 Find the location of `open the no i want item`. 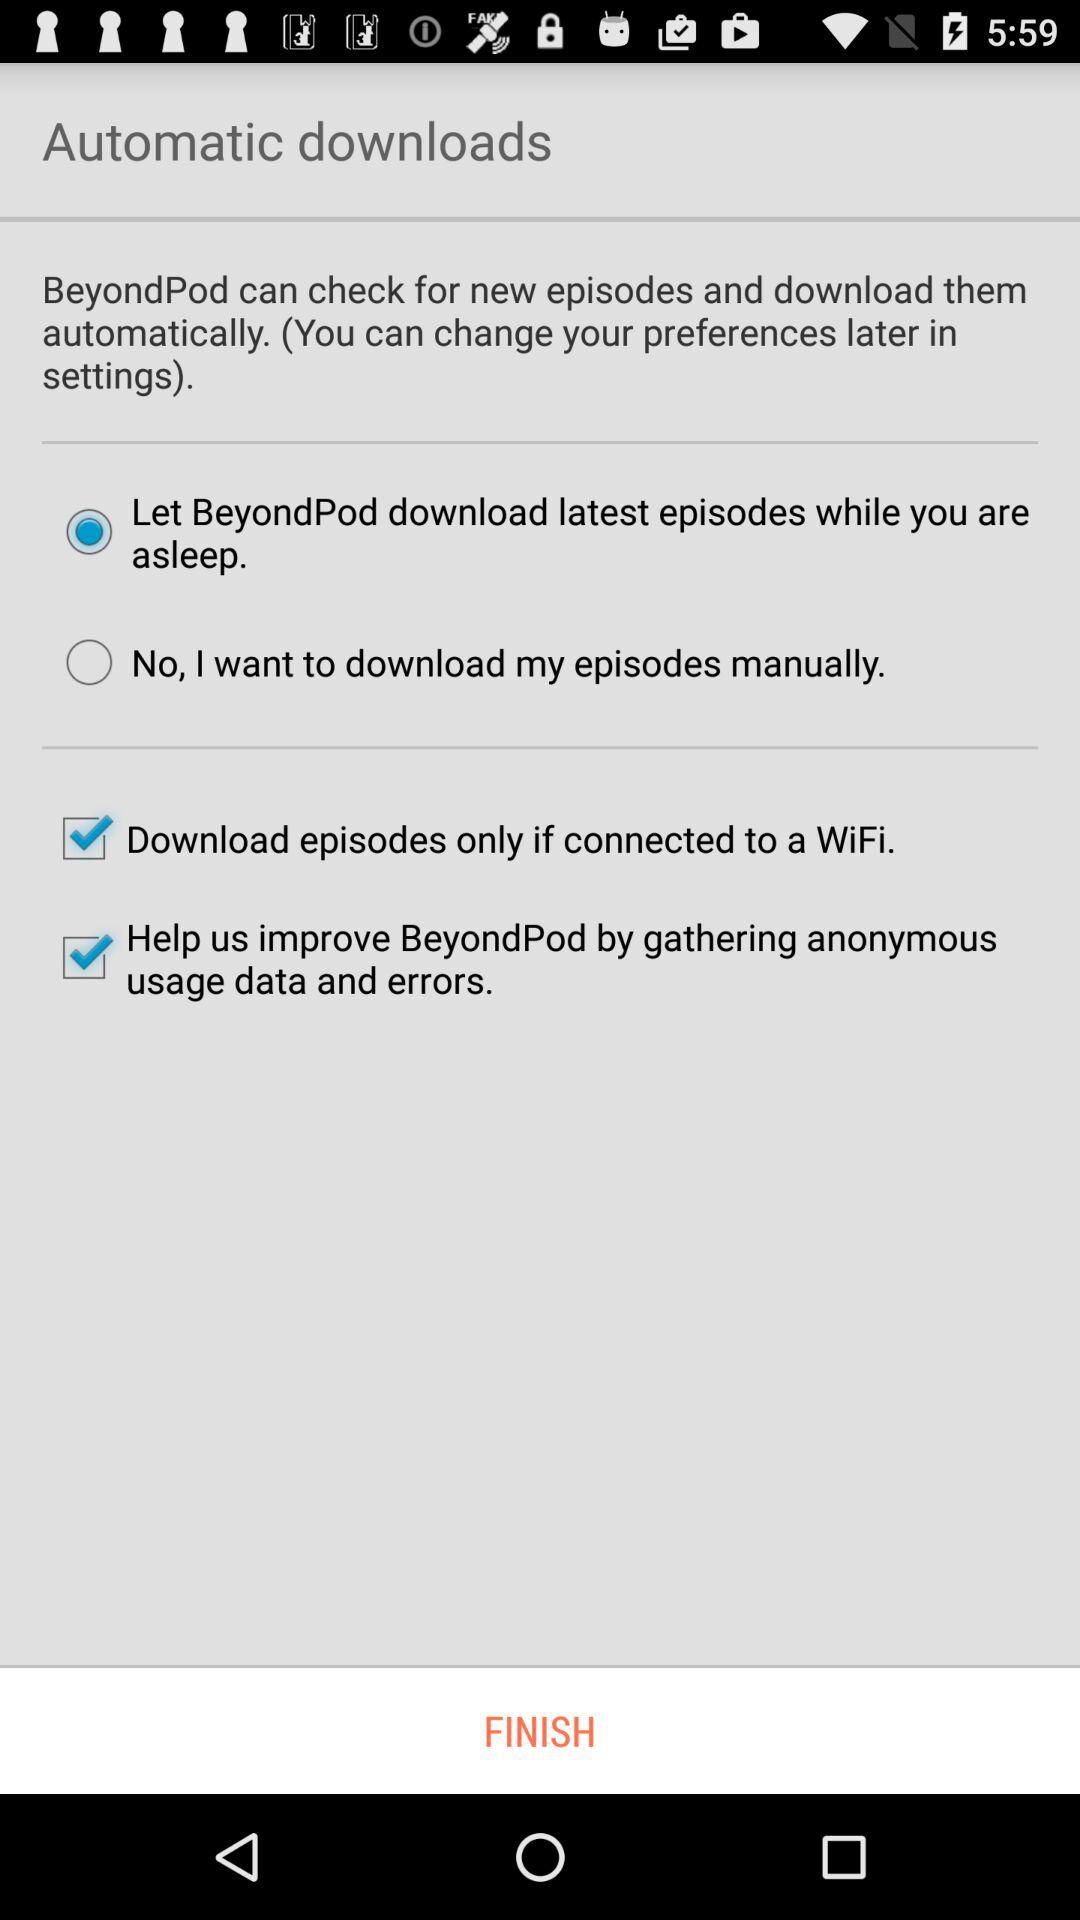

open the no i want item is located at coordinates (466, 662).